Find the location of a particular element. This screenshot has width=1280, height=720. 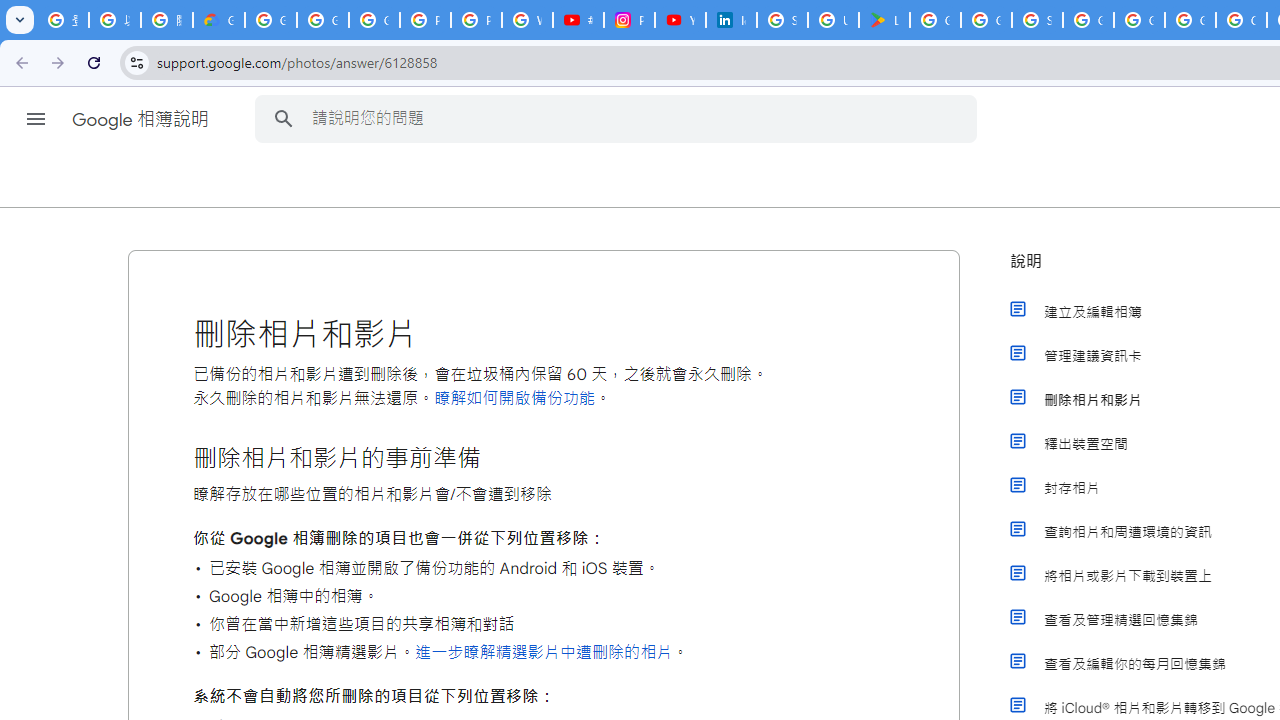

Privacy Help Center - Policies Help is located at coordinates (476, 20).